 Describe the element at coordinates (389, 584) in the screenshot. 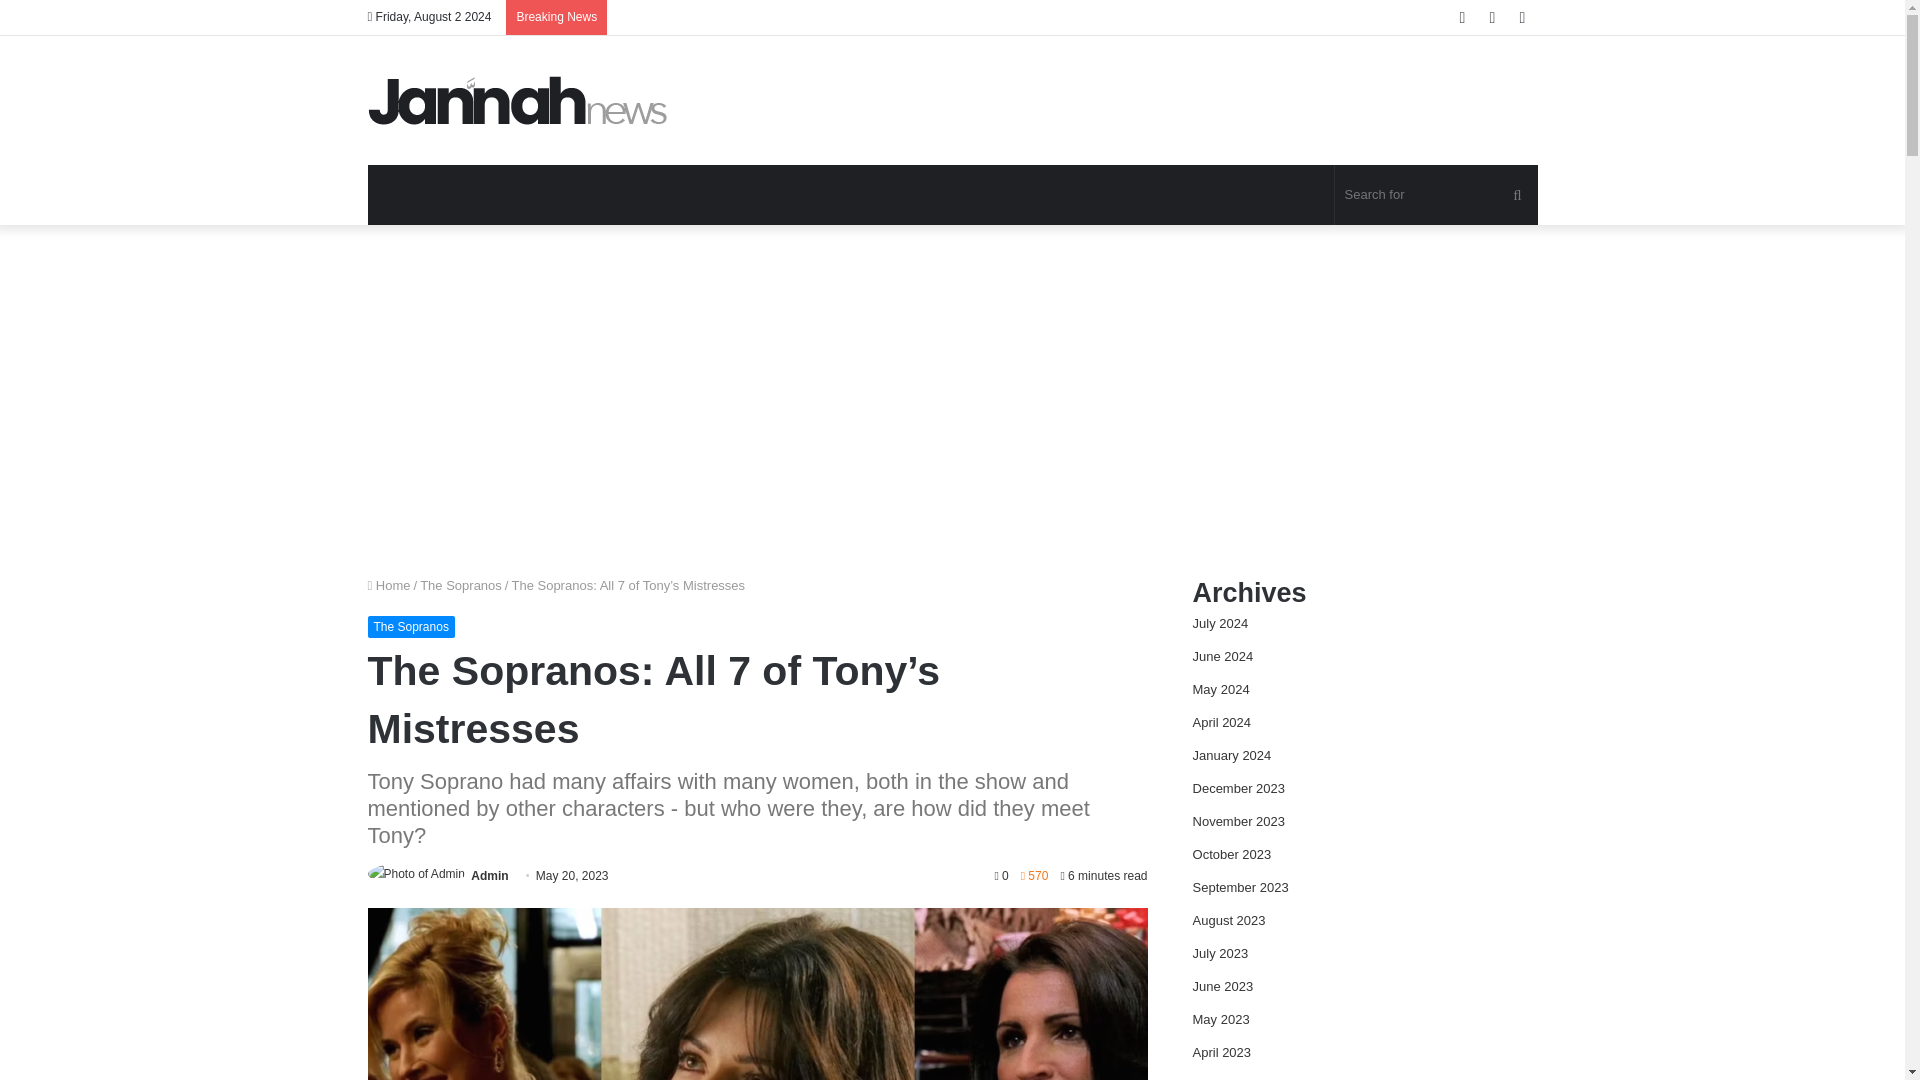

I see `Home` at that location.